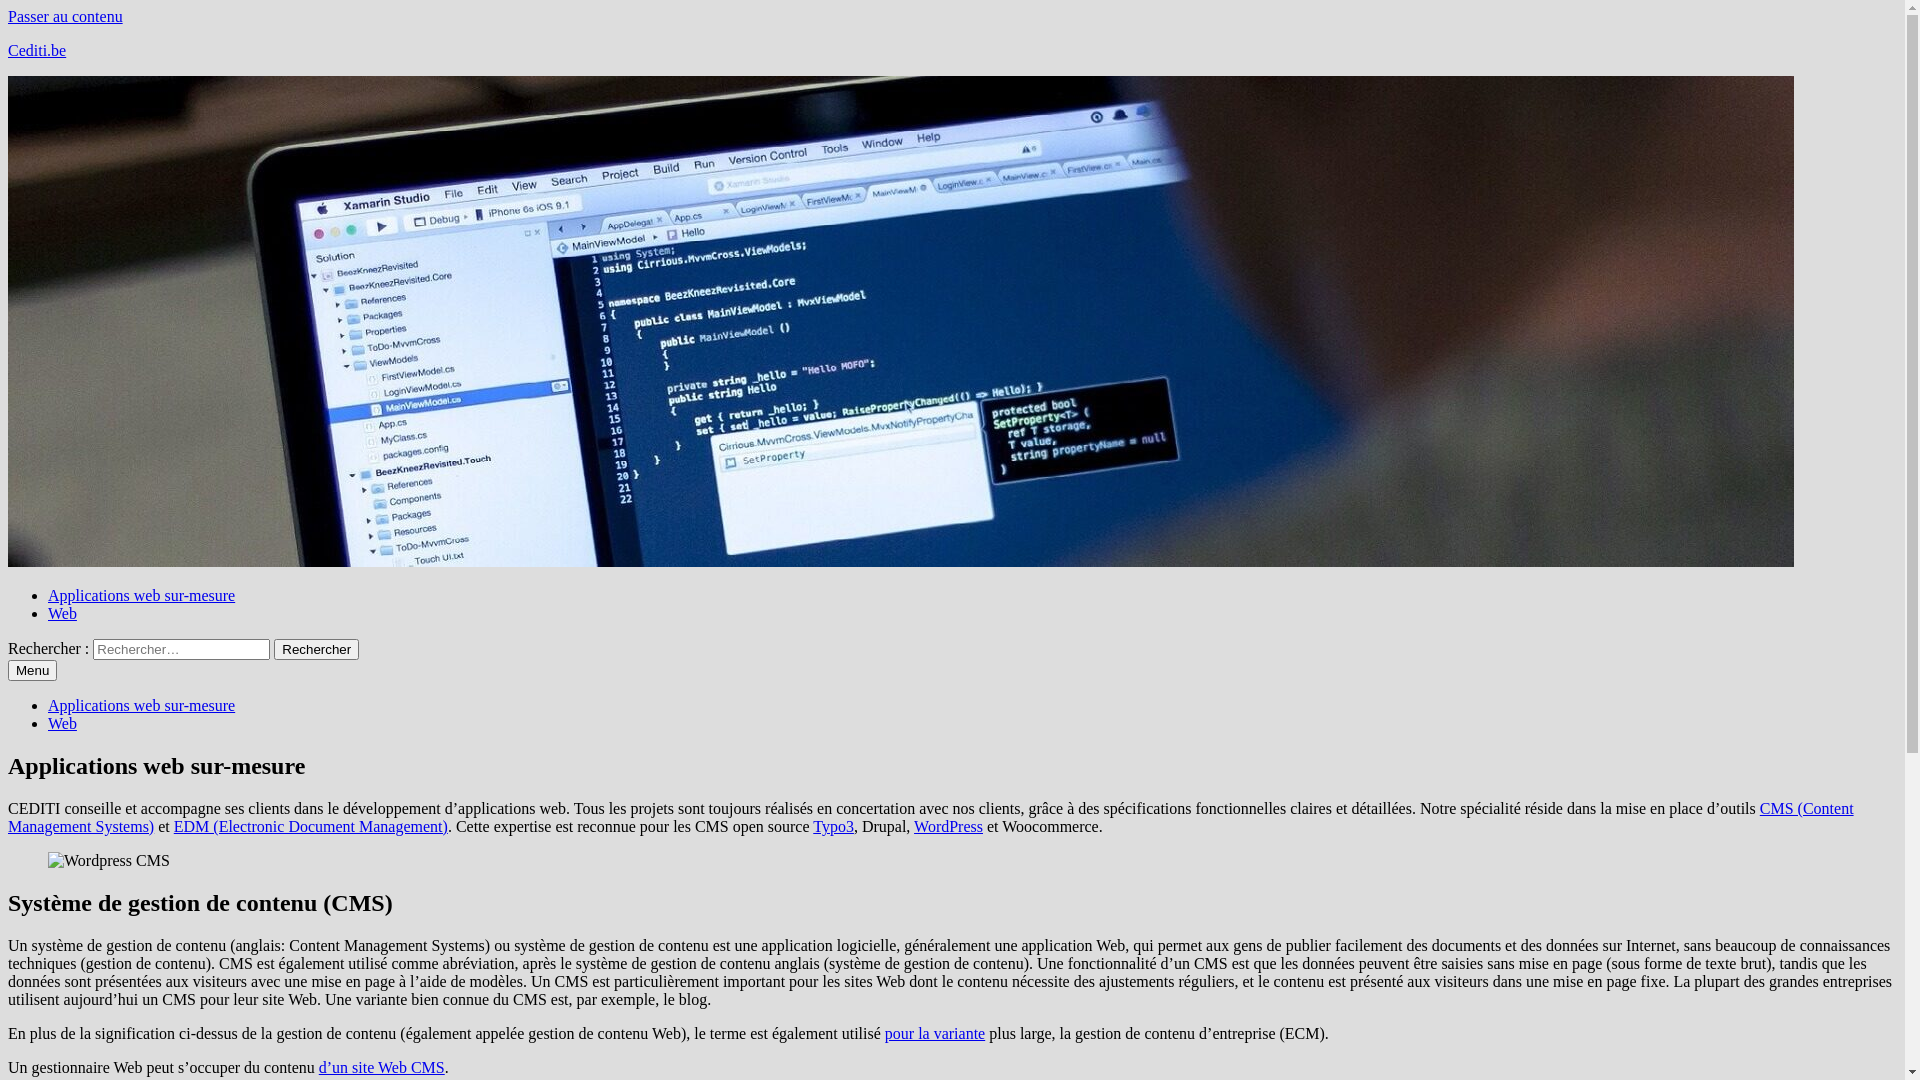  What do you see at coordinates (62, 724) in the screenshot?
I see `Web` at bounding box center [62, 724].